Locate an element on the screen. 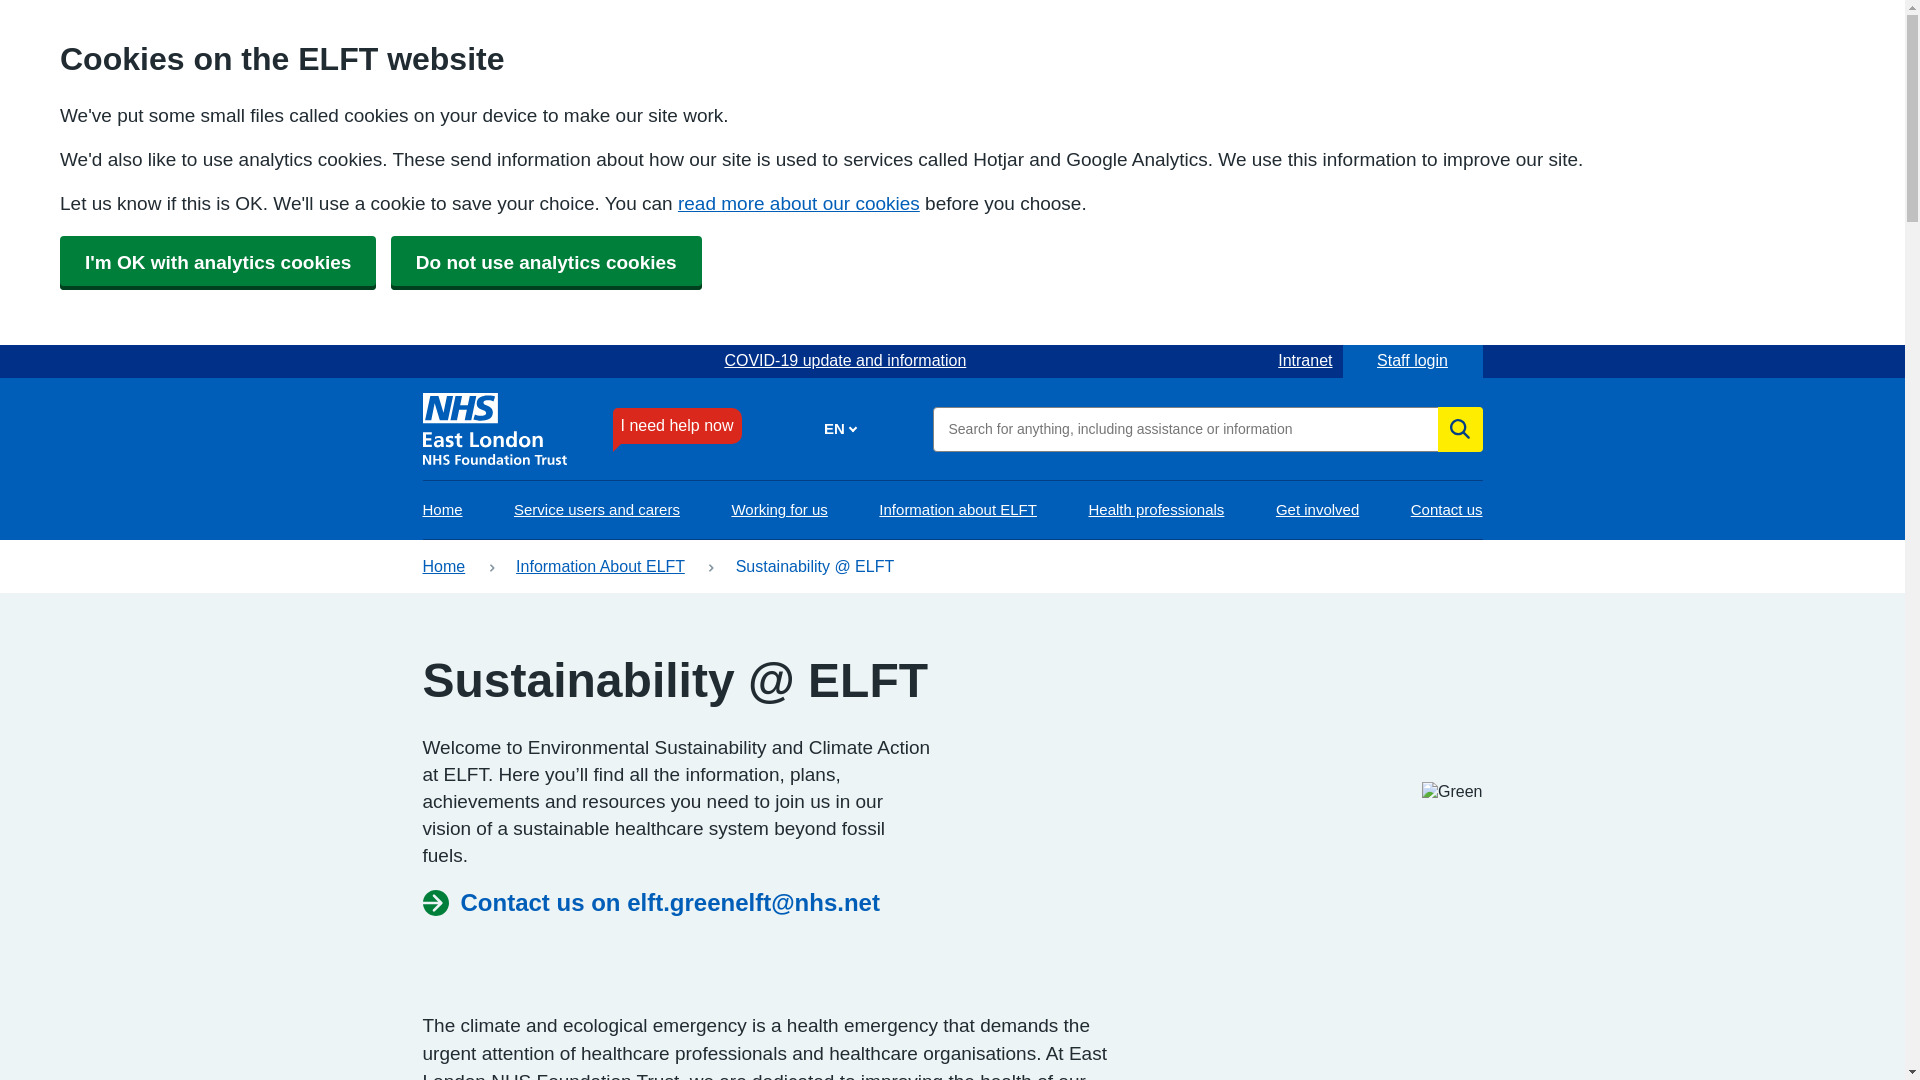  Home is located at coordinates (442, 510).